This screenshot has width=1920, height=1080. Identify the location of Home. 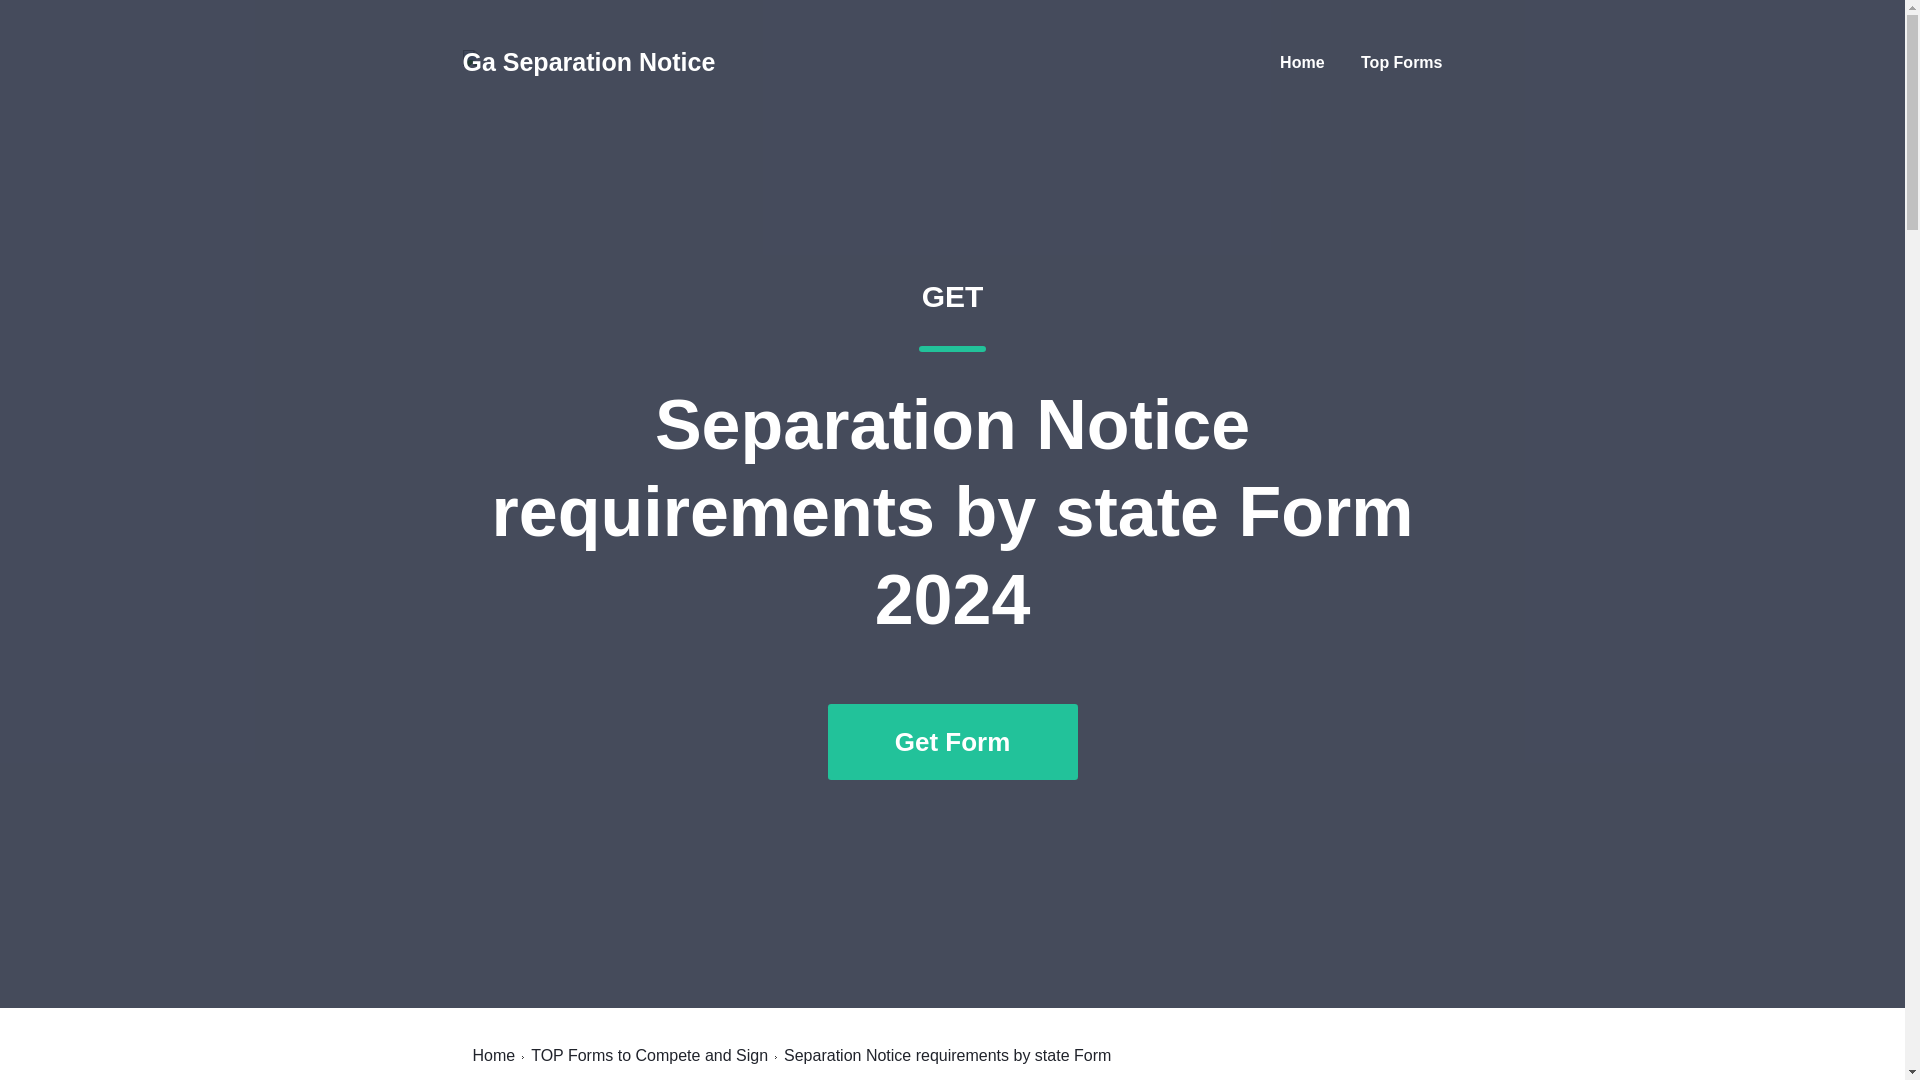
(1302, 62).